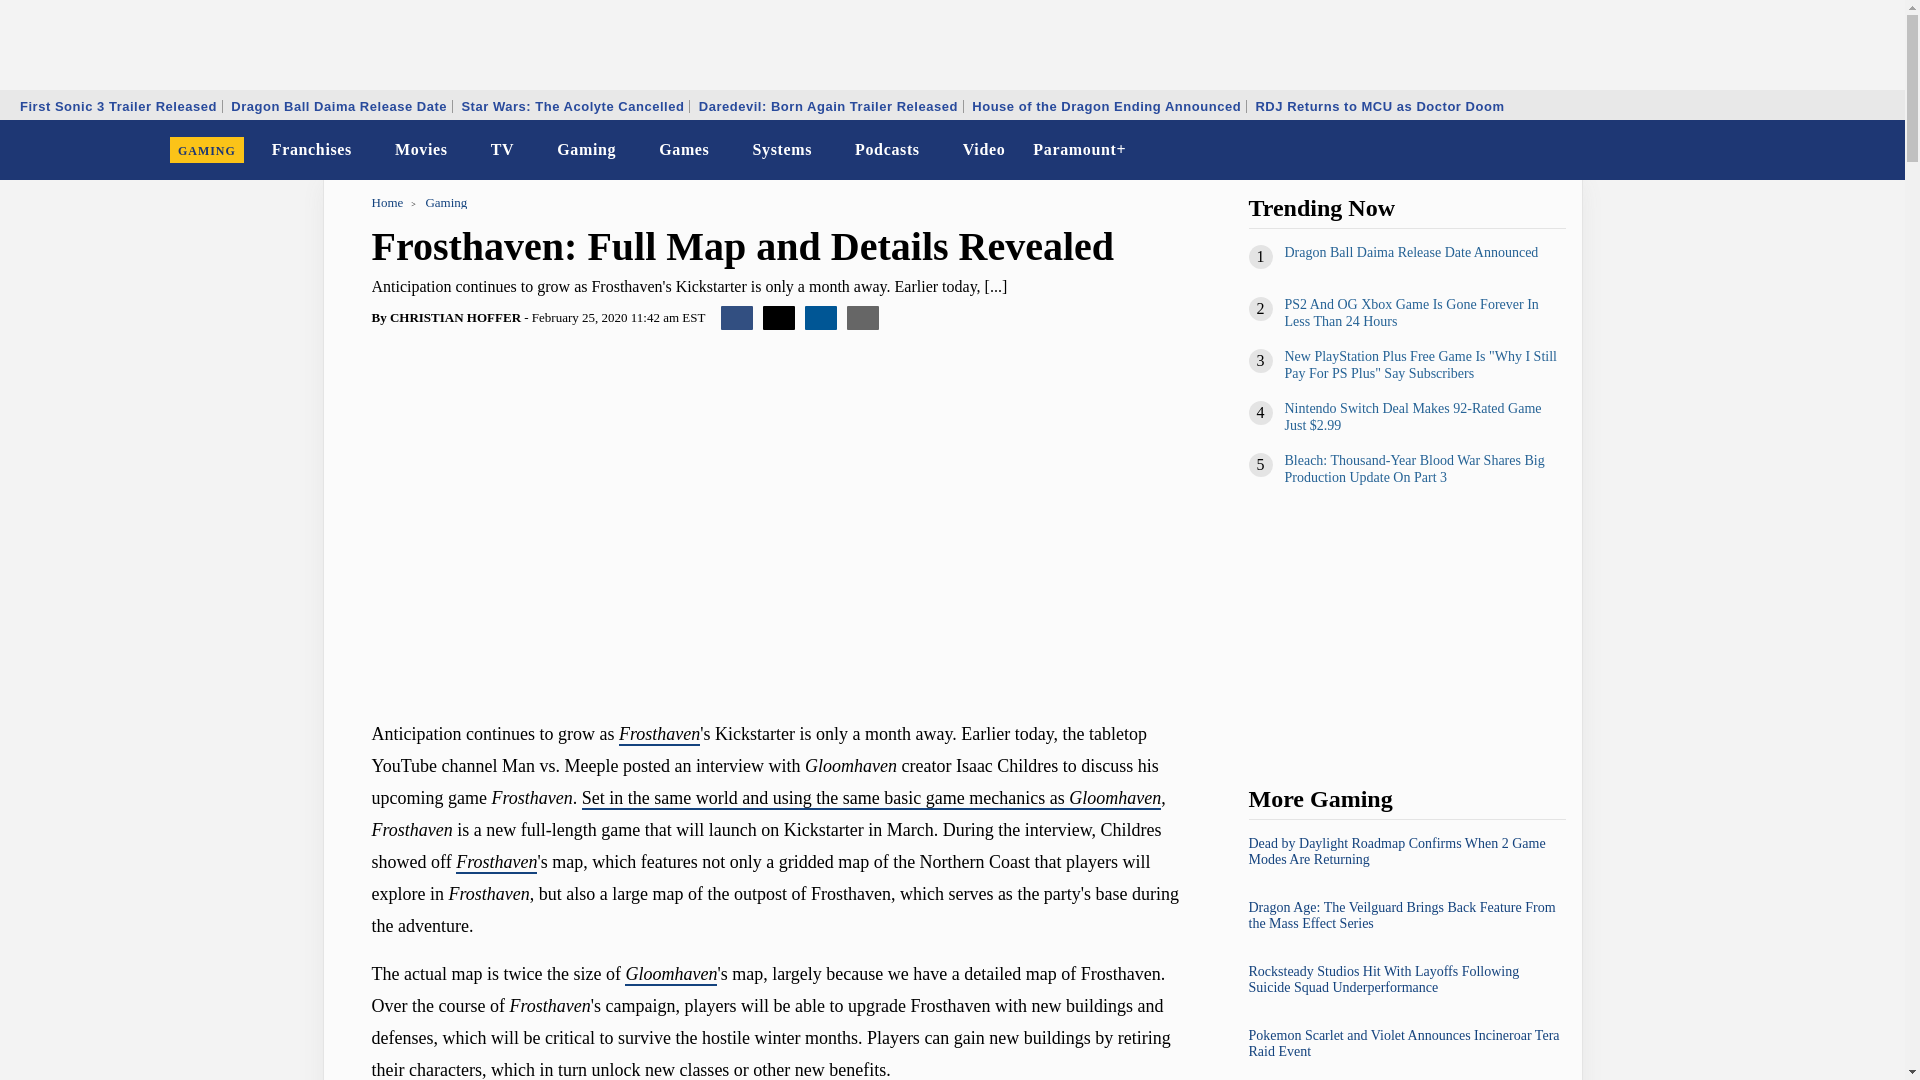 The width and height of the screenshot is (1920, 1080). Describe the element at coordinates (338, 106) in the screenshot. I see `Dragon Ball Daima Release Date` at that location.